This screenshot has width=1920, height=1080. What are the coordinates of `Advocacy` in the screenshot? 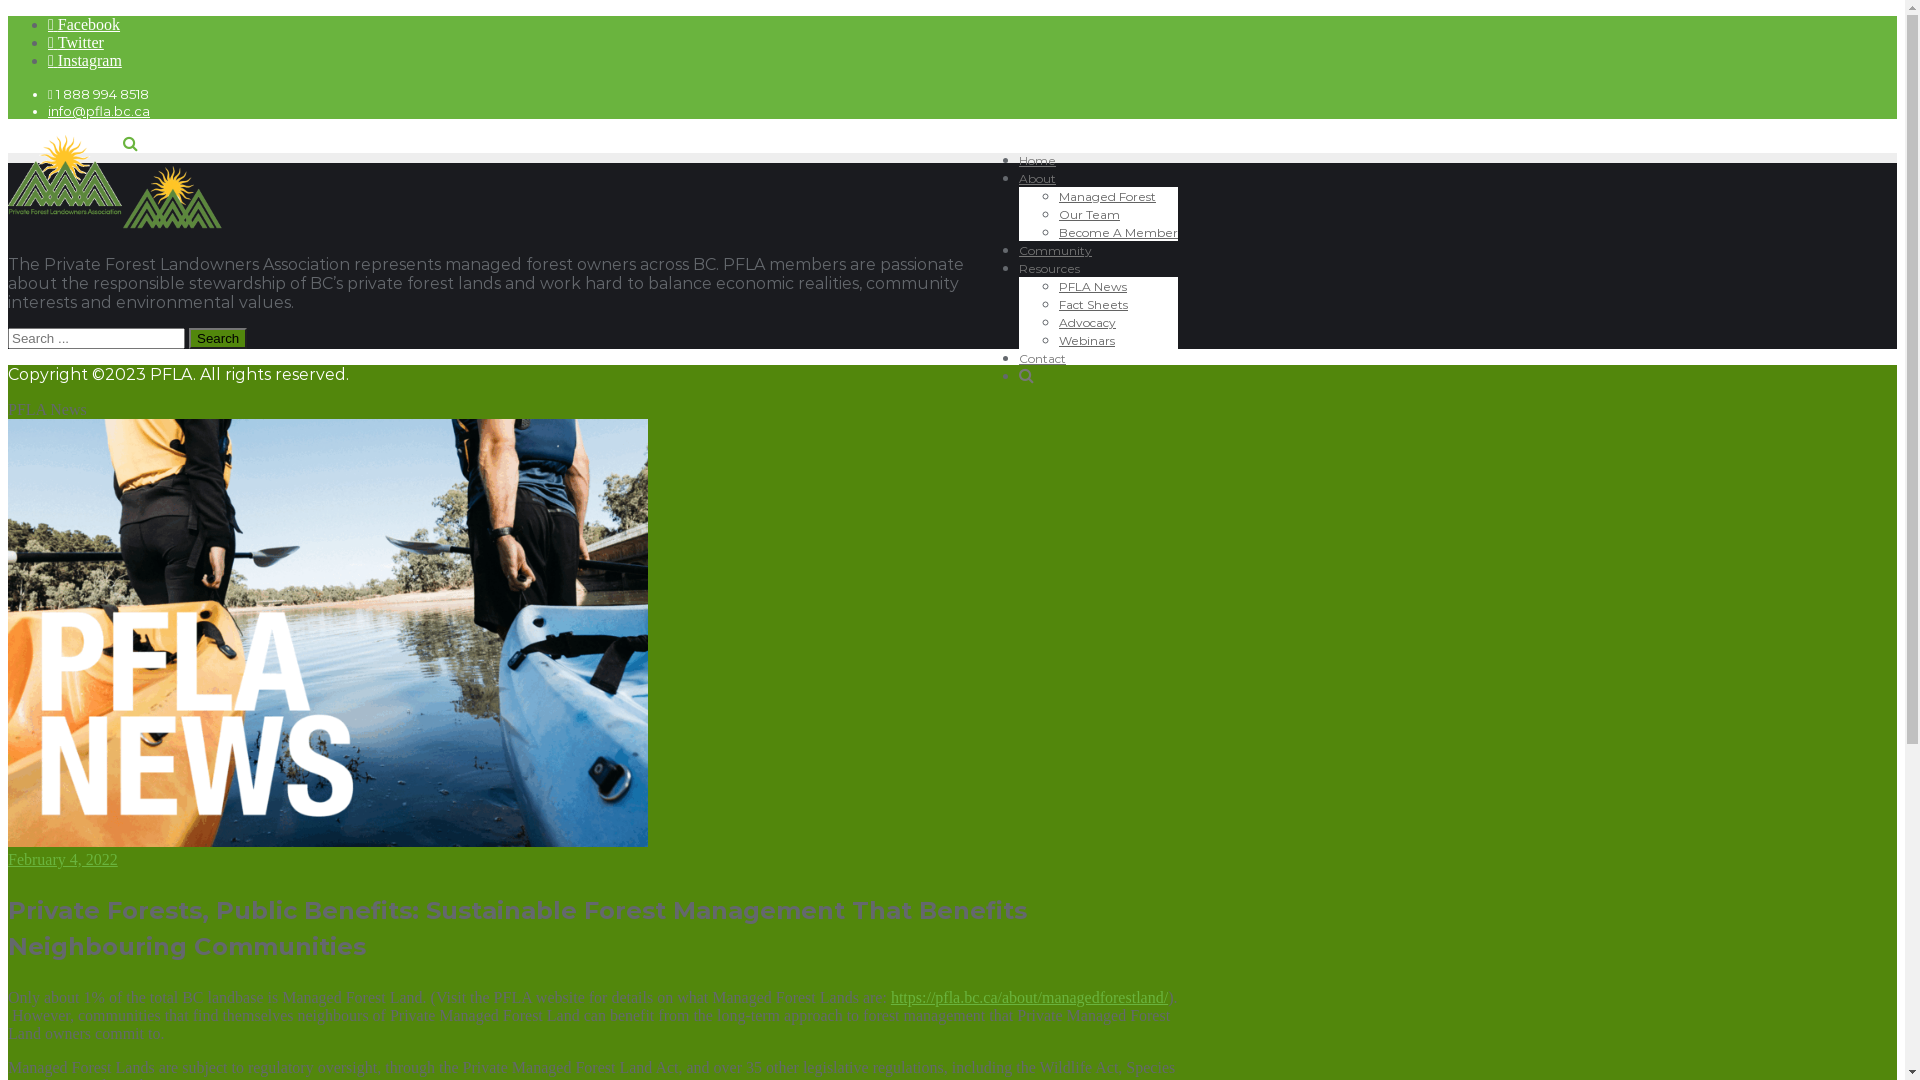 It's located at (1088, 322).